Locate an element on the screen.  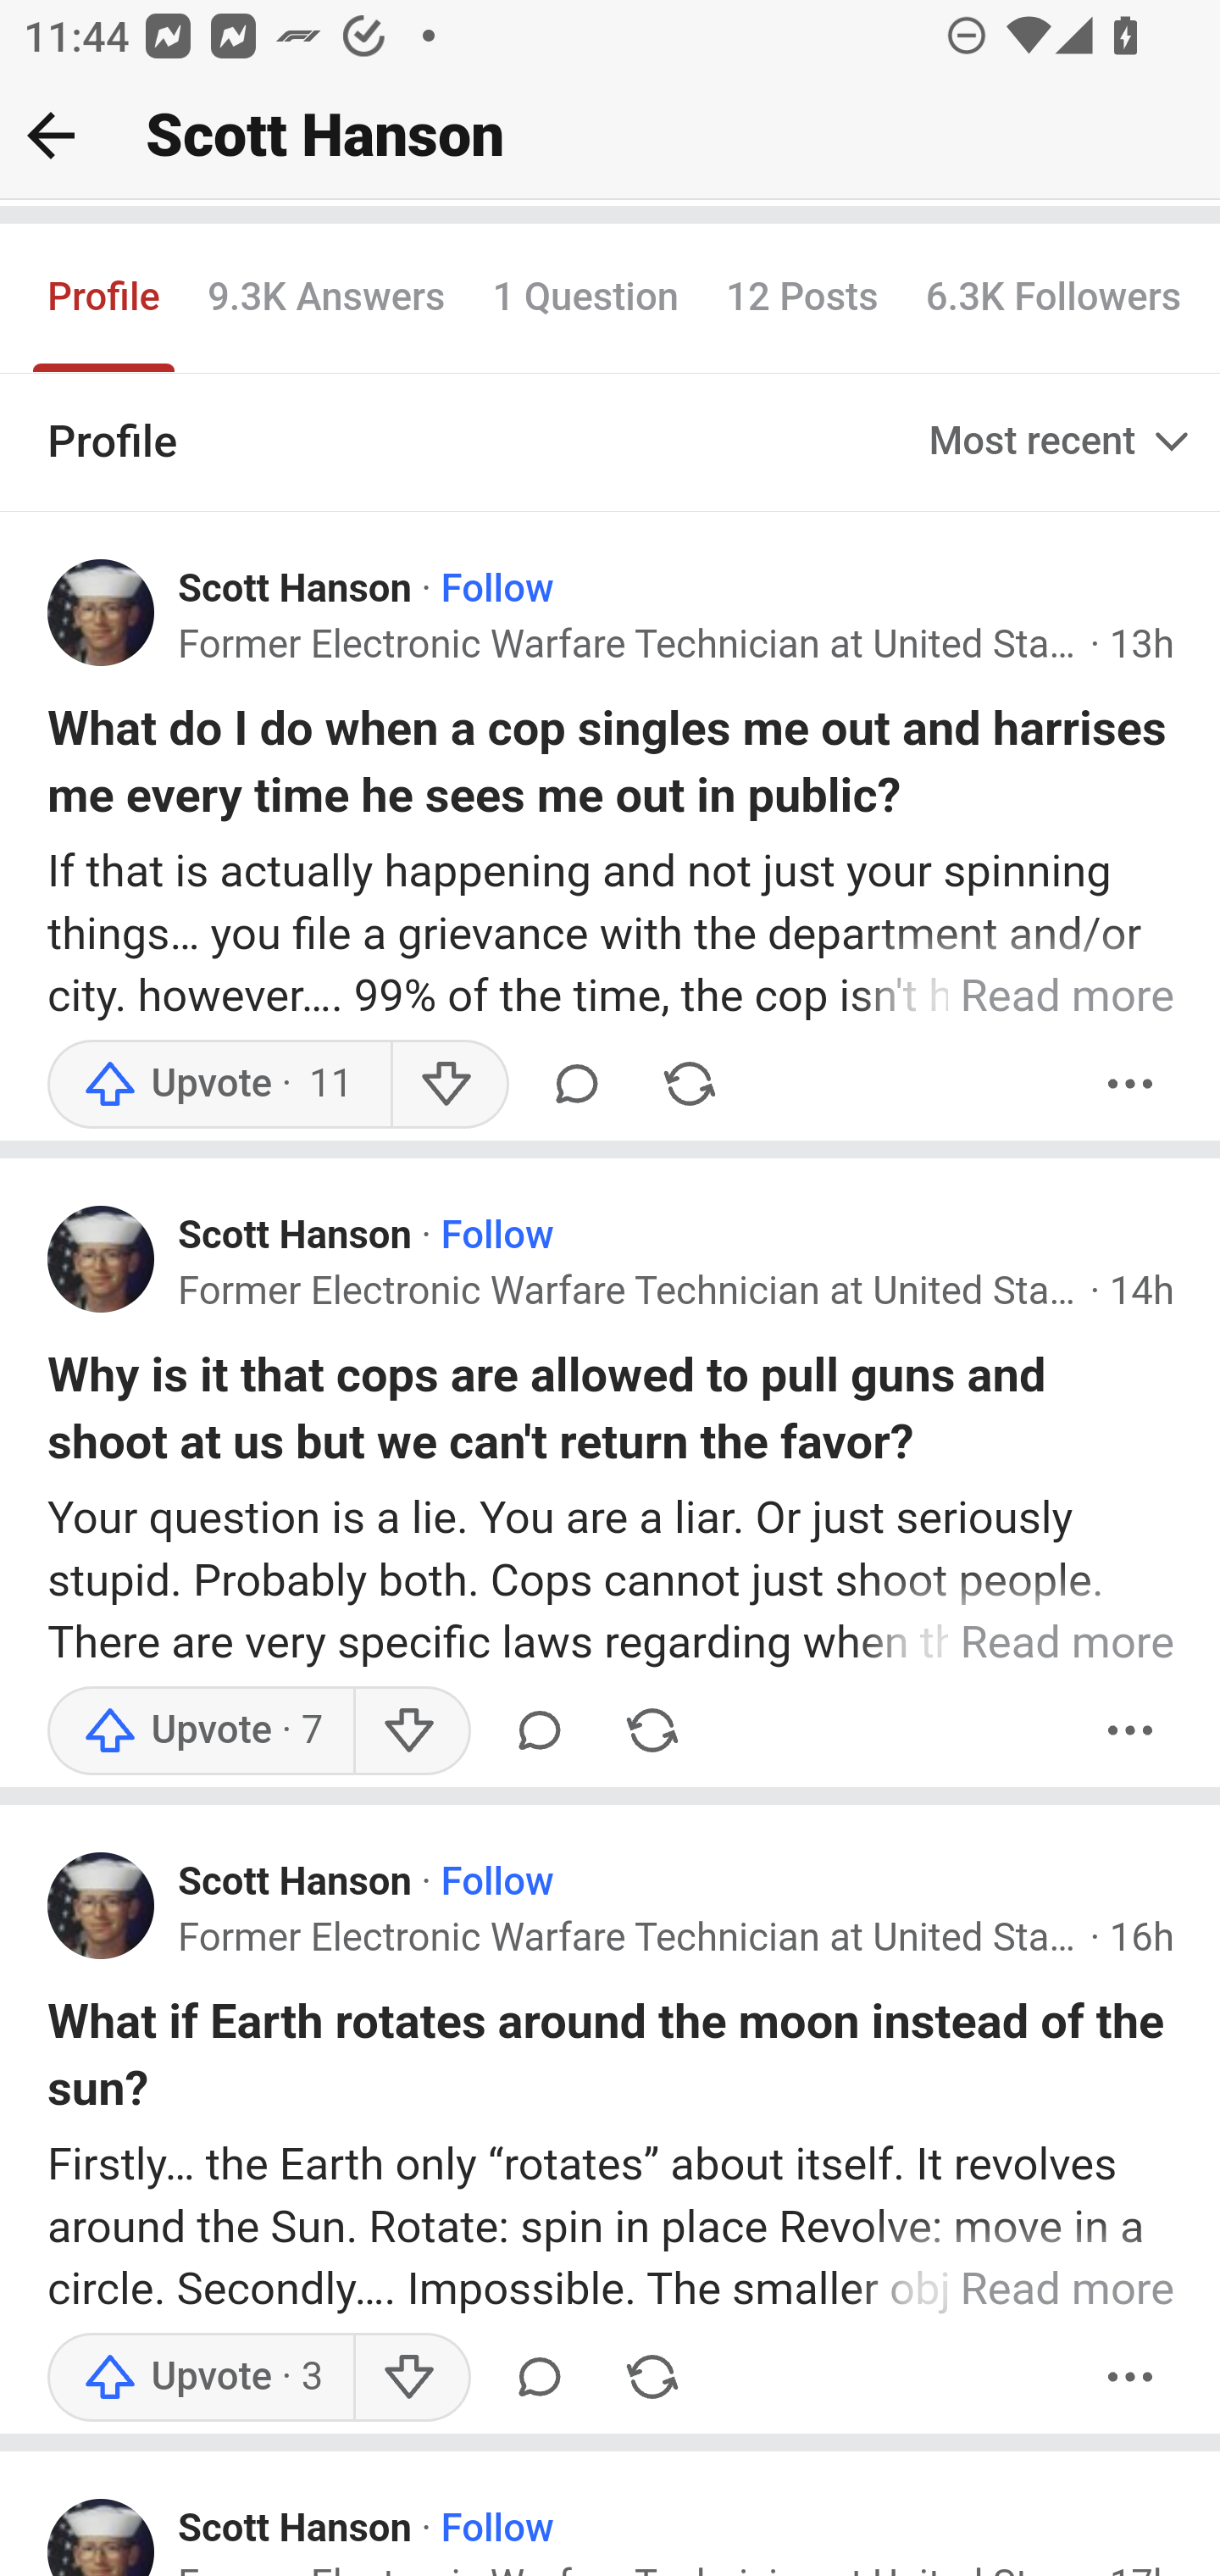
Follow is located at coordinates (496, 591).